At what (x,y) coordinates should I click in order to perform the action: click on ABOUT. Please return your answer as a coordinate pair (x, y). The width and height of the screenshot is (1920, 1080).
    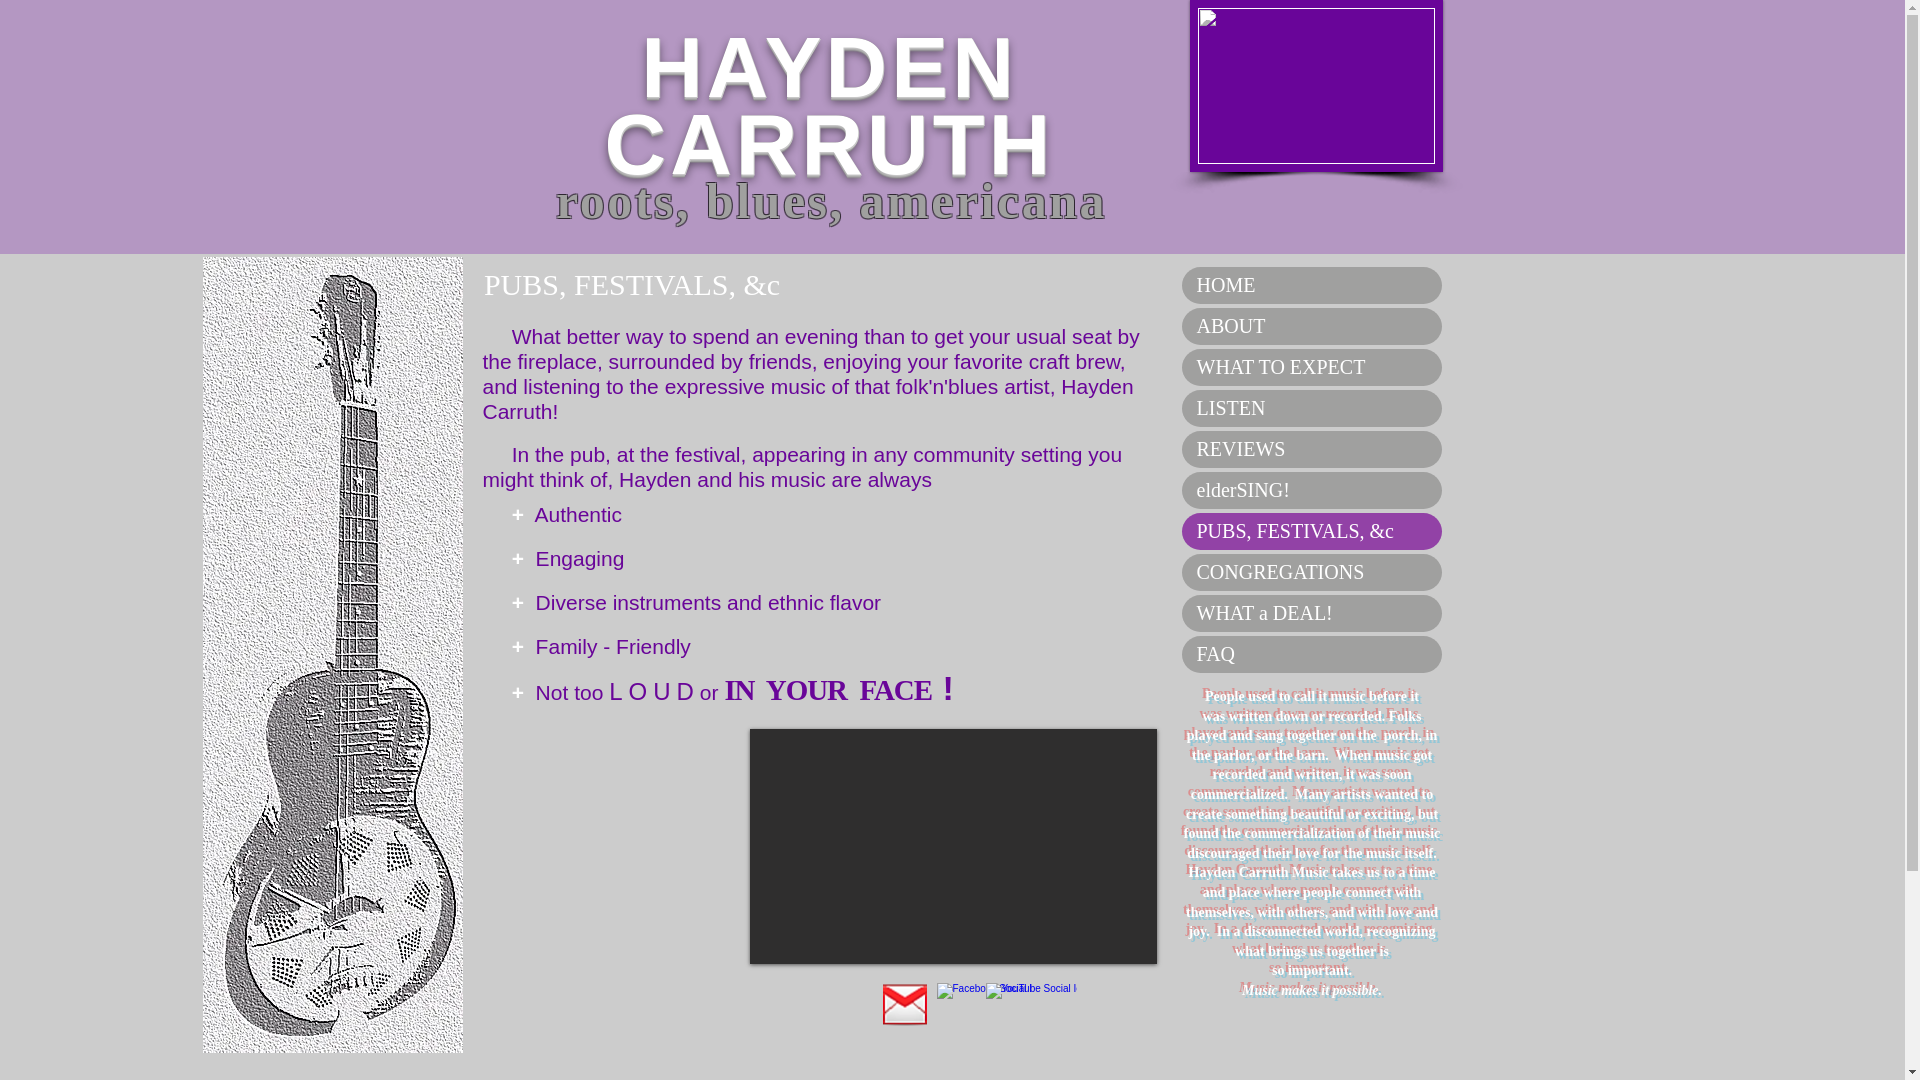
    Looking at the image, I should click on (1312, 326).